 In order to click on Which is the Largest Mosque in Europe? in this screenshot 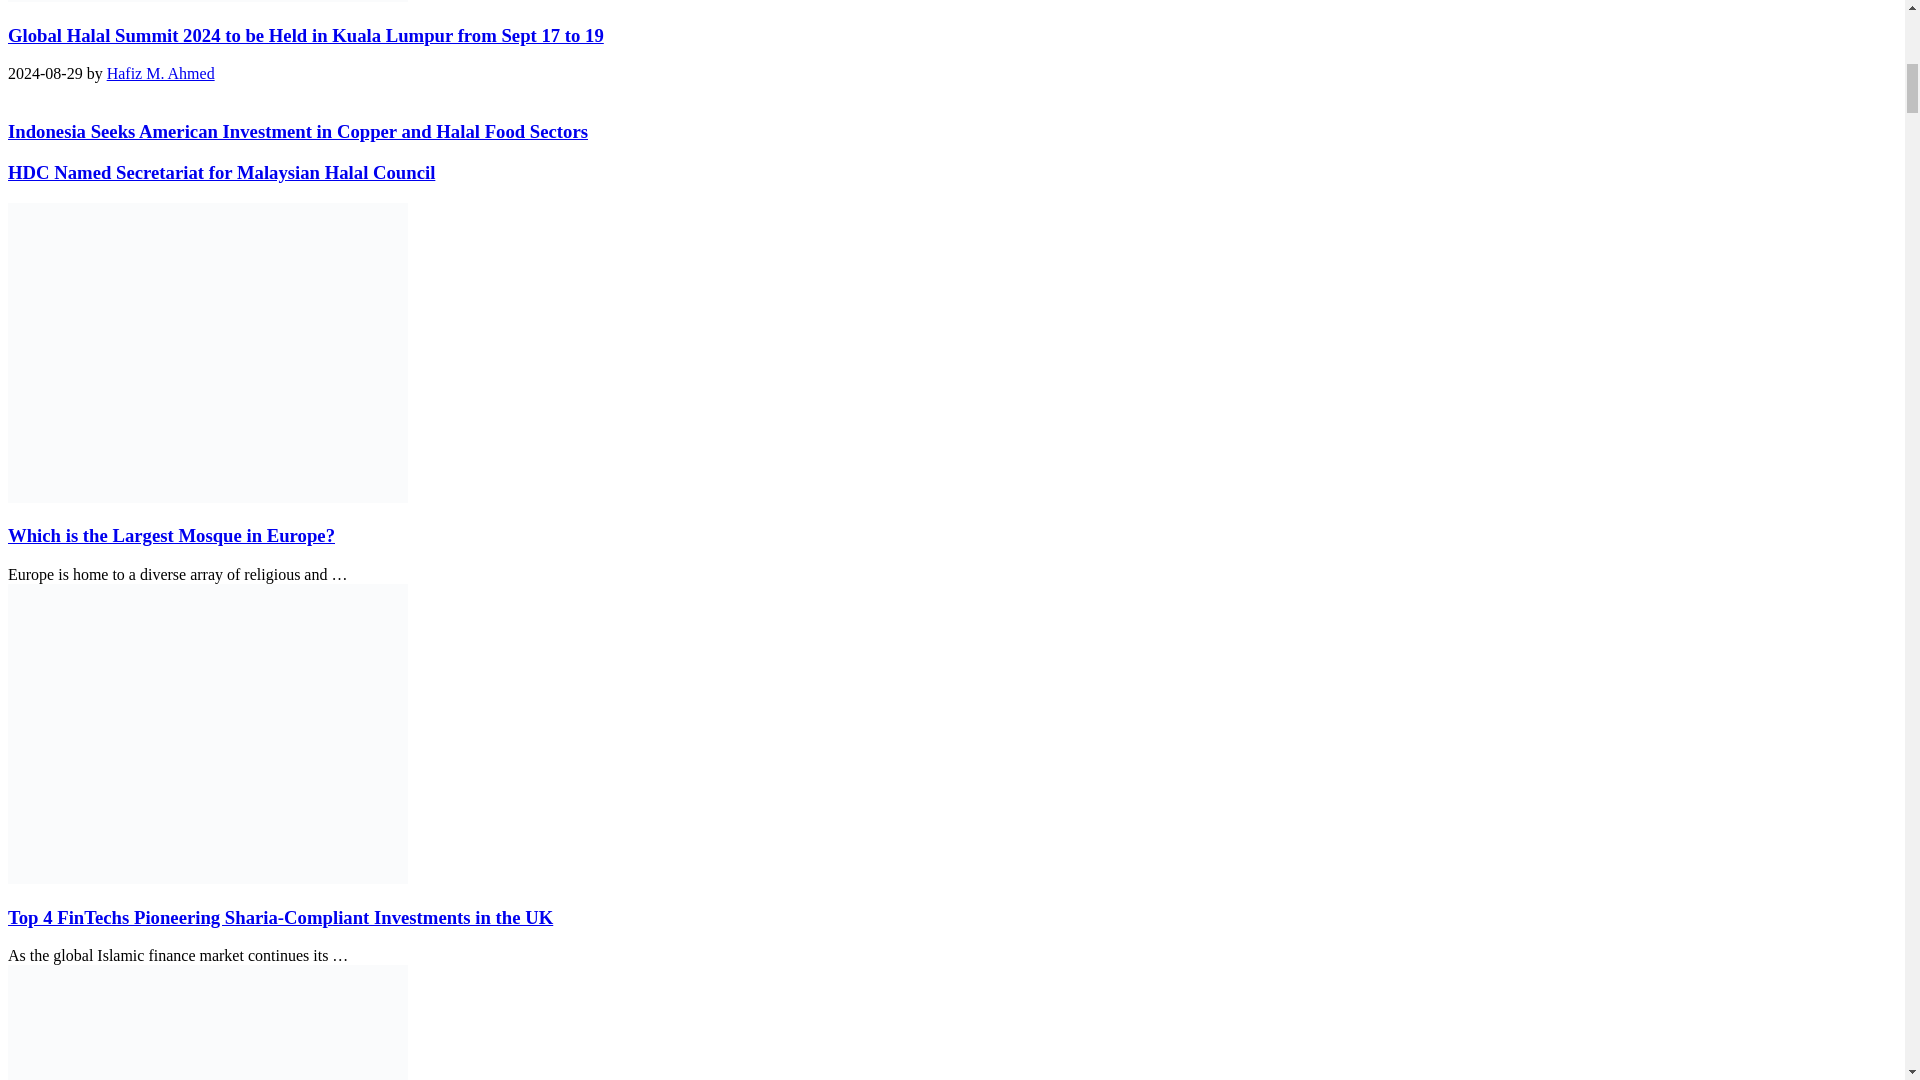, I will do `click(170, 535)`.